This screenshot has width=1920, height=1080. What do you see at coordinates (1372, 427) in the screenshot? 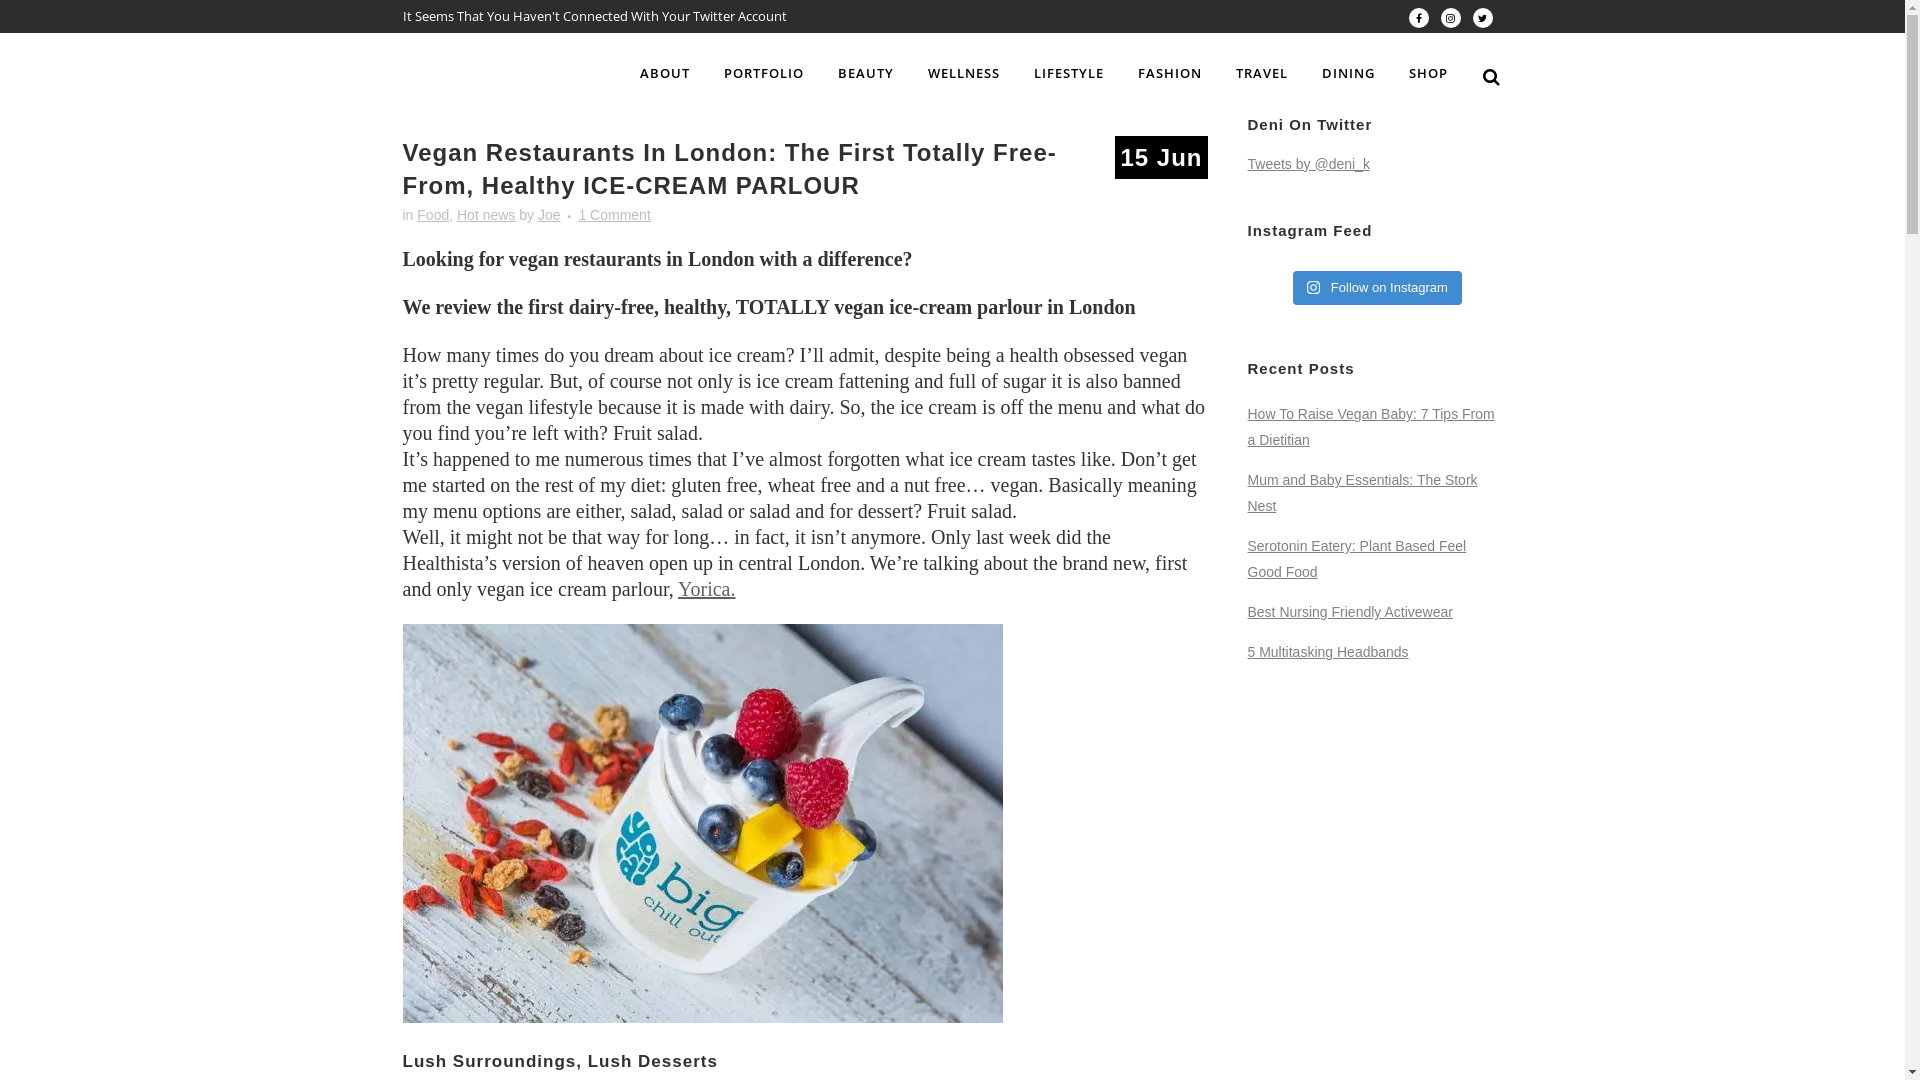
I see `How To Raise Vegan Baby: 7 Tips From a Dietitian` at bounding box center [1372, 427].